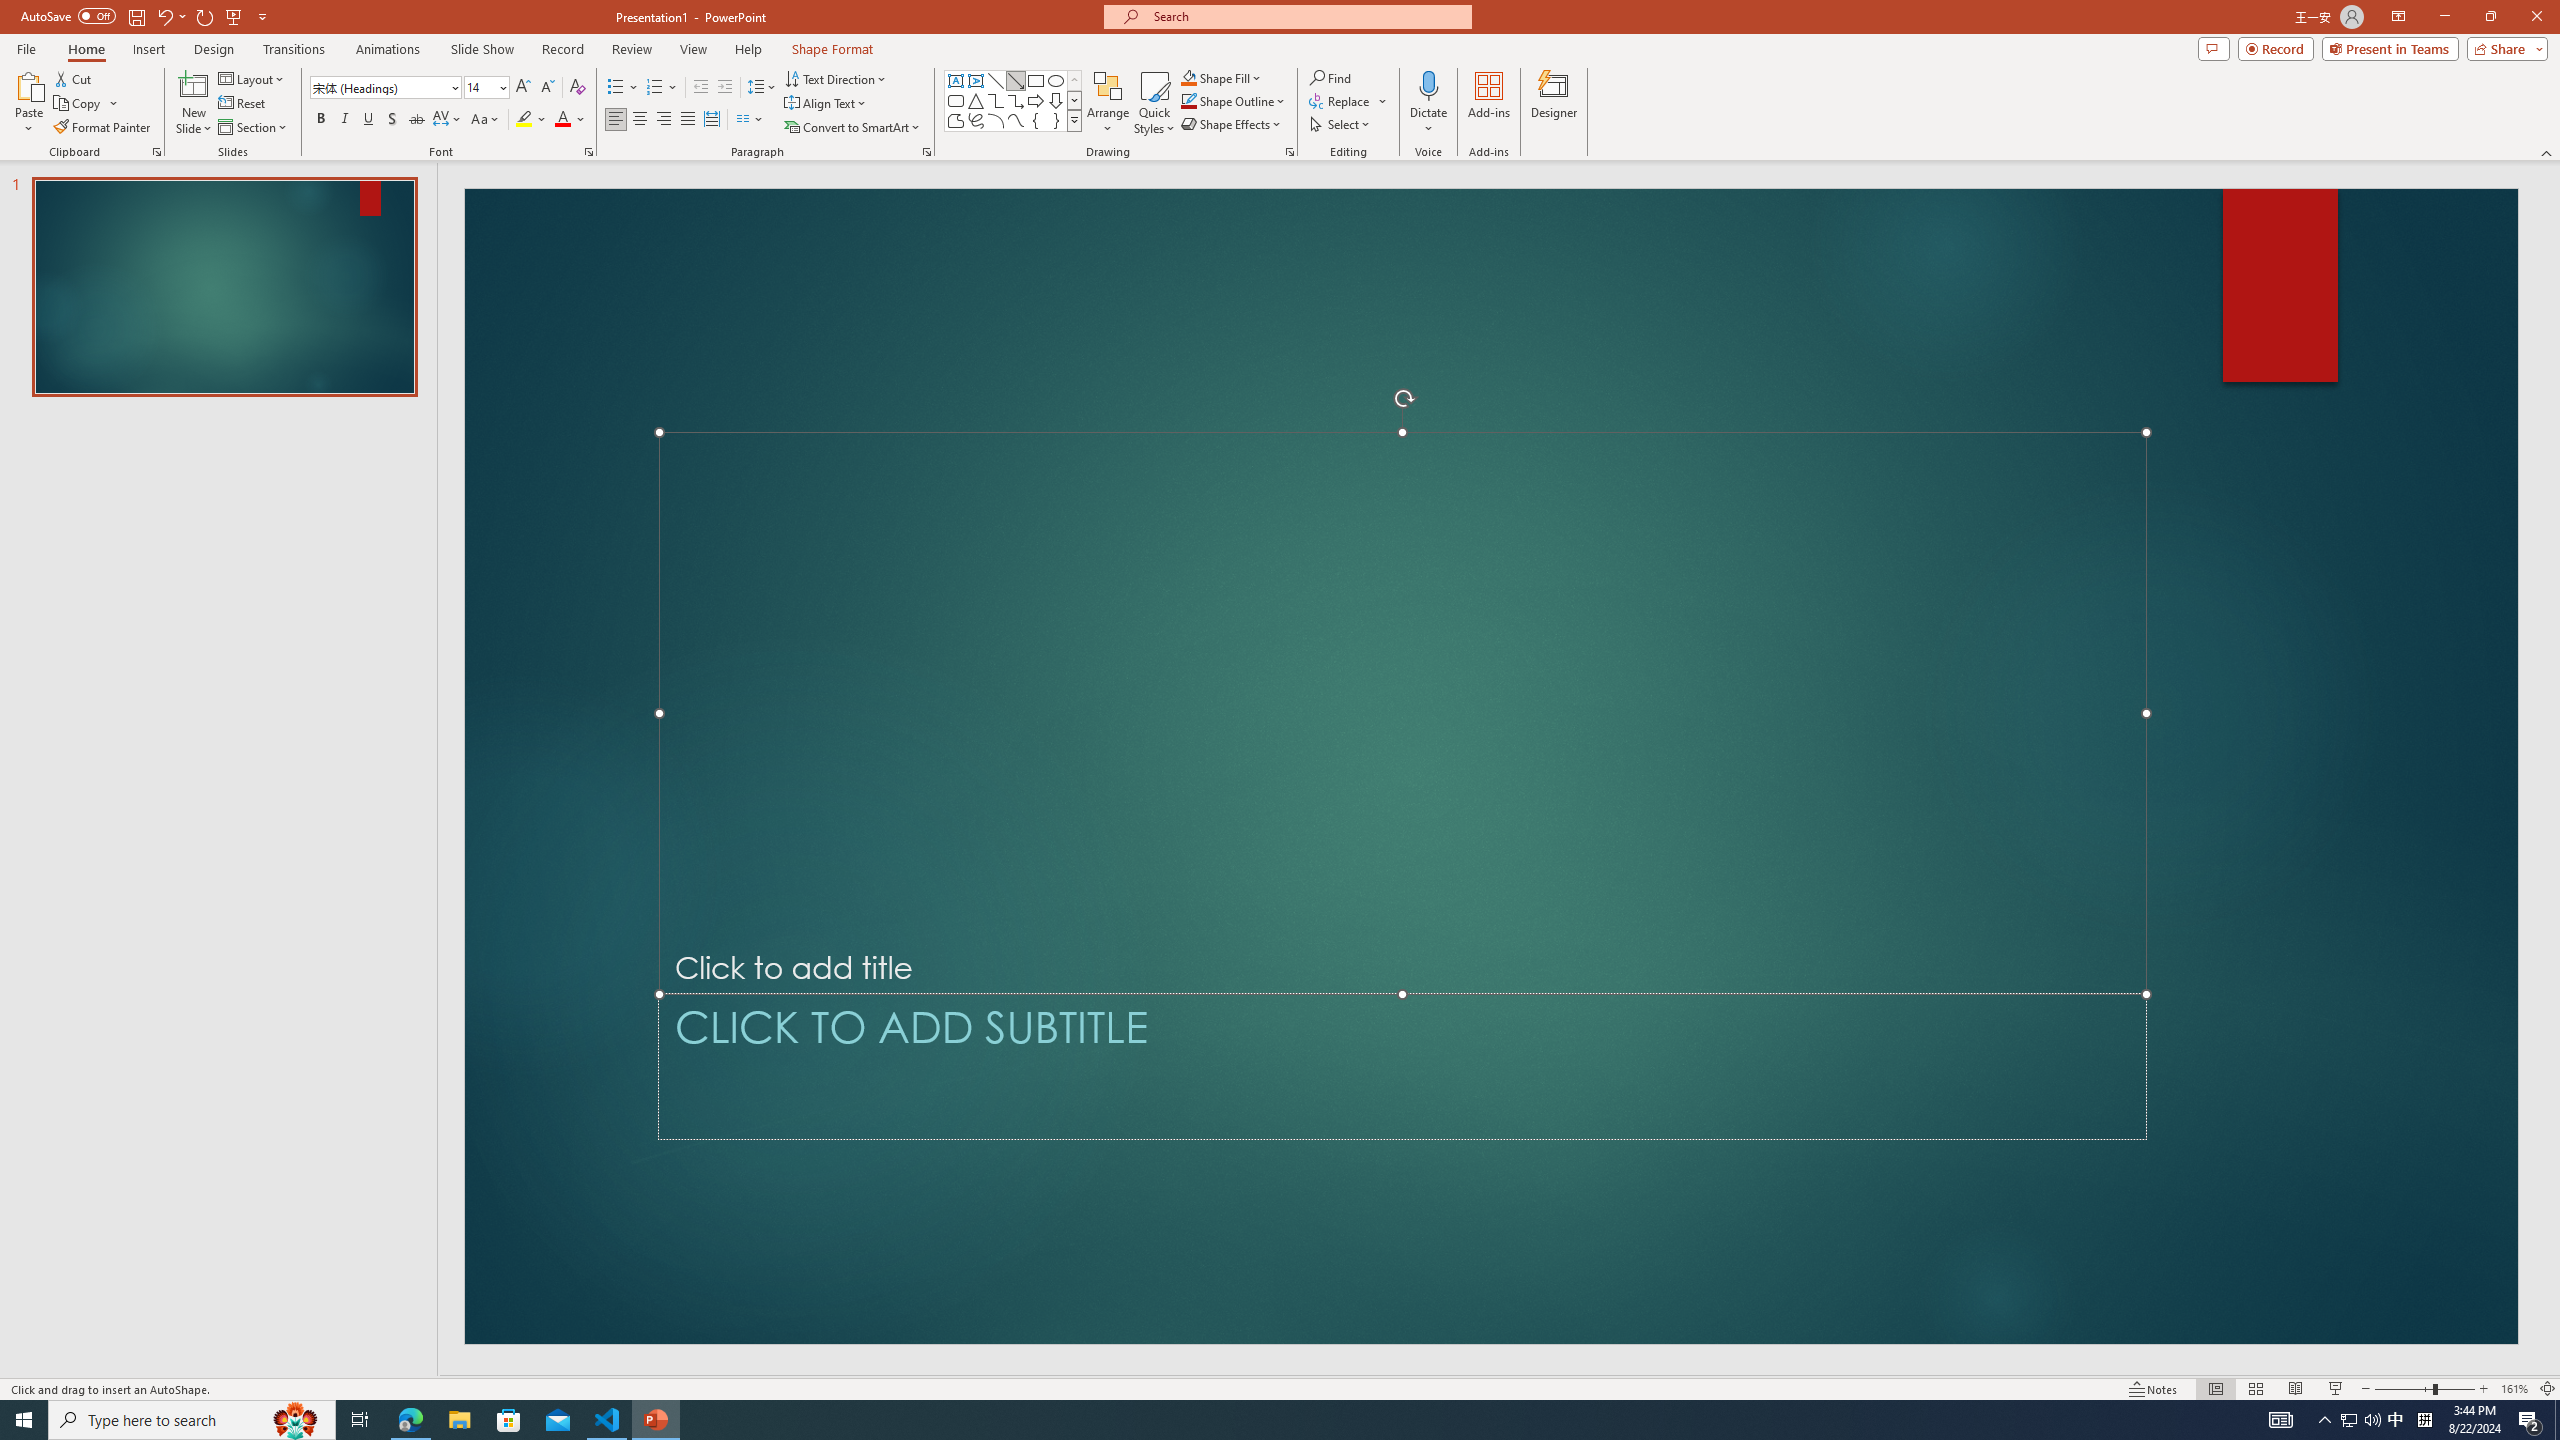  What do you see at coordinates (2514, 1389) in the screenshot?
I see `Zoom 161%` at bounding box center [2514, 1389].